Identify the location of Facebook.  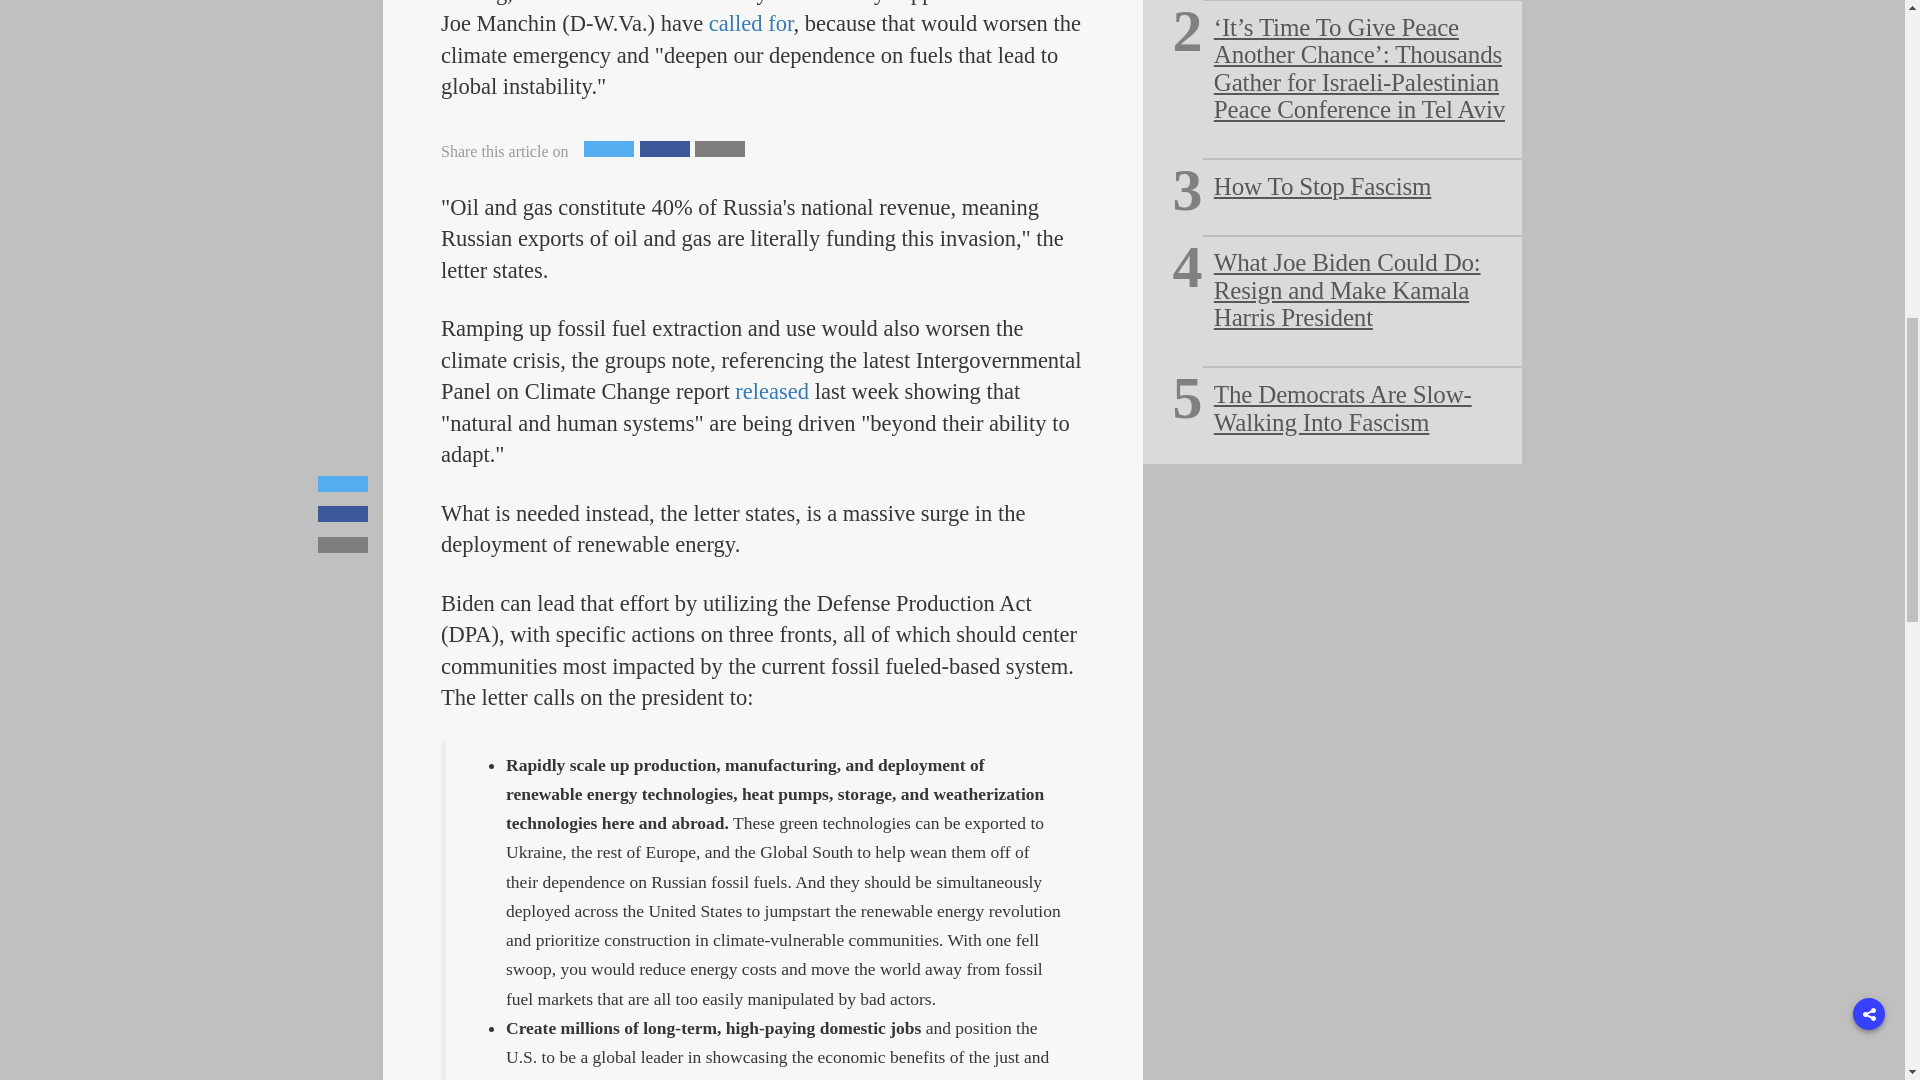
(664, 148).